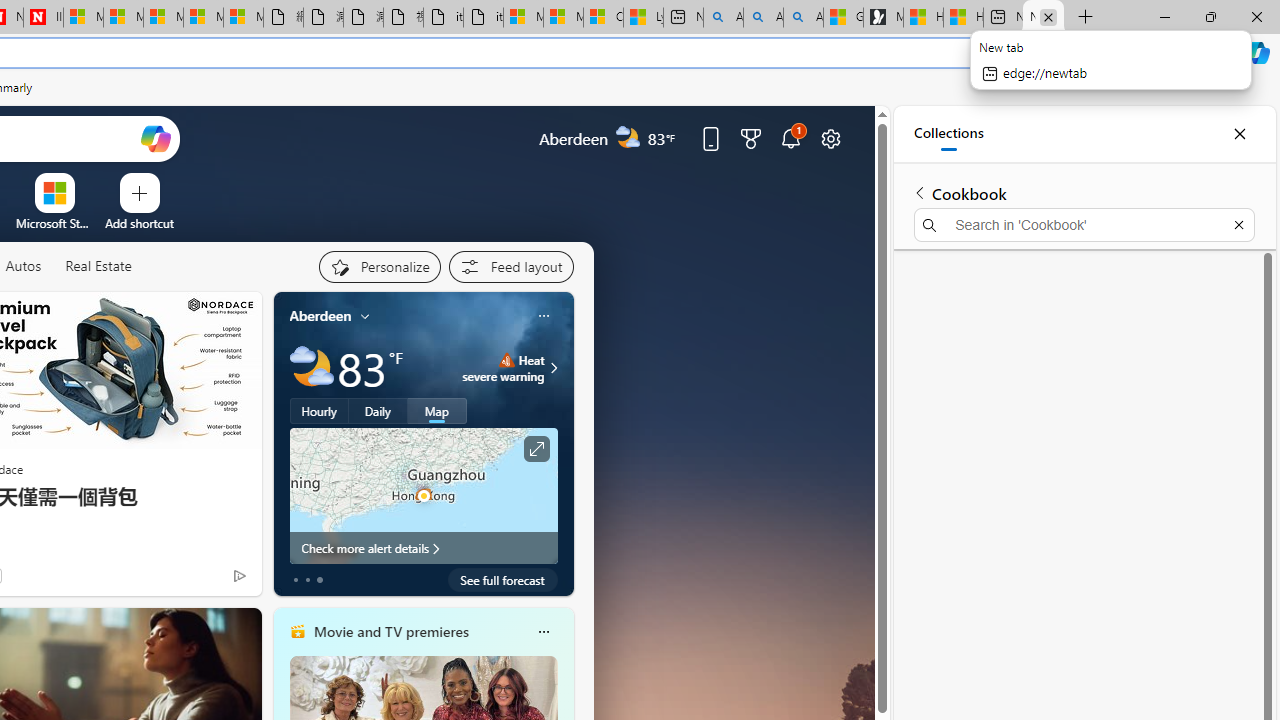 The width and height of the screenshot is (1280, 720). Describe the element at coordinates (603, 18) in the screenshot. I see `Consumer Health Data Privacy Policy` at that location.